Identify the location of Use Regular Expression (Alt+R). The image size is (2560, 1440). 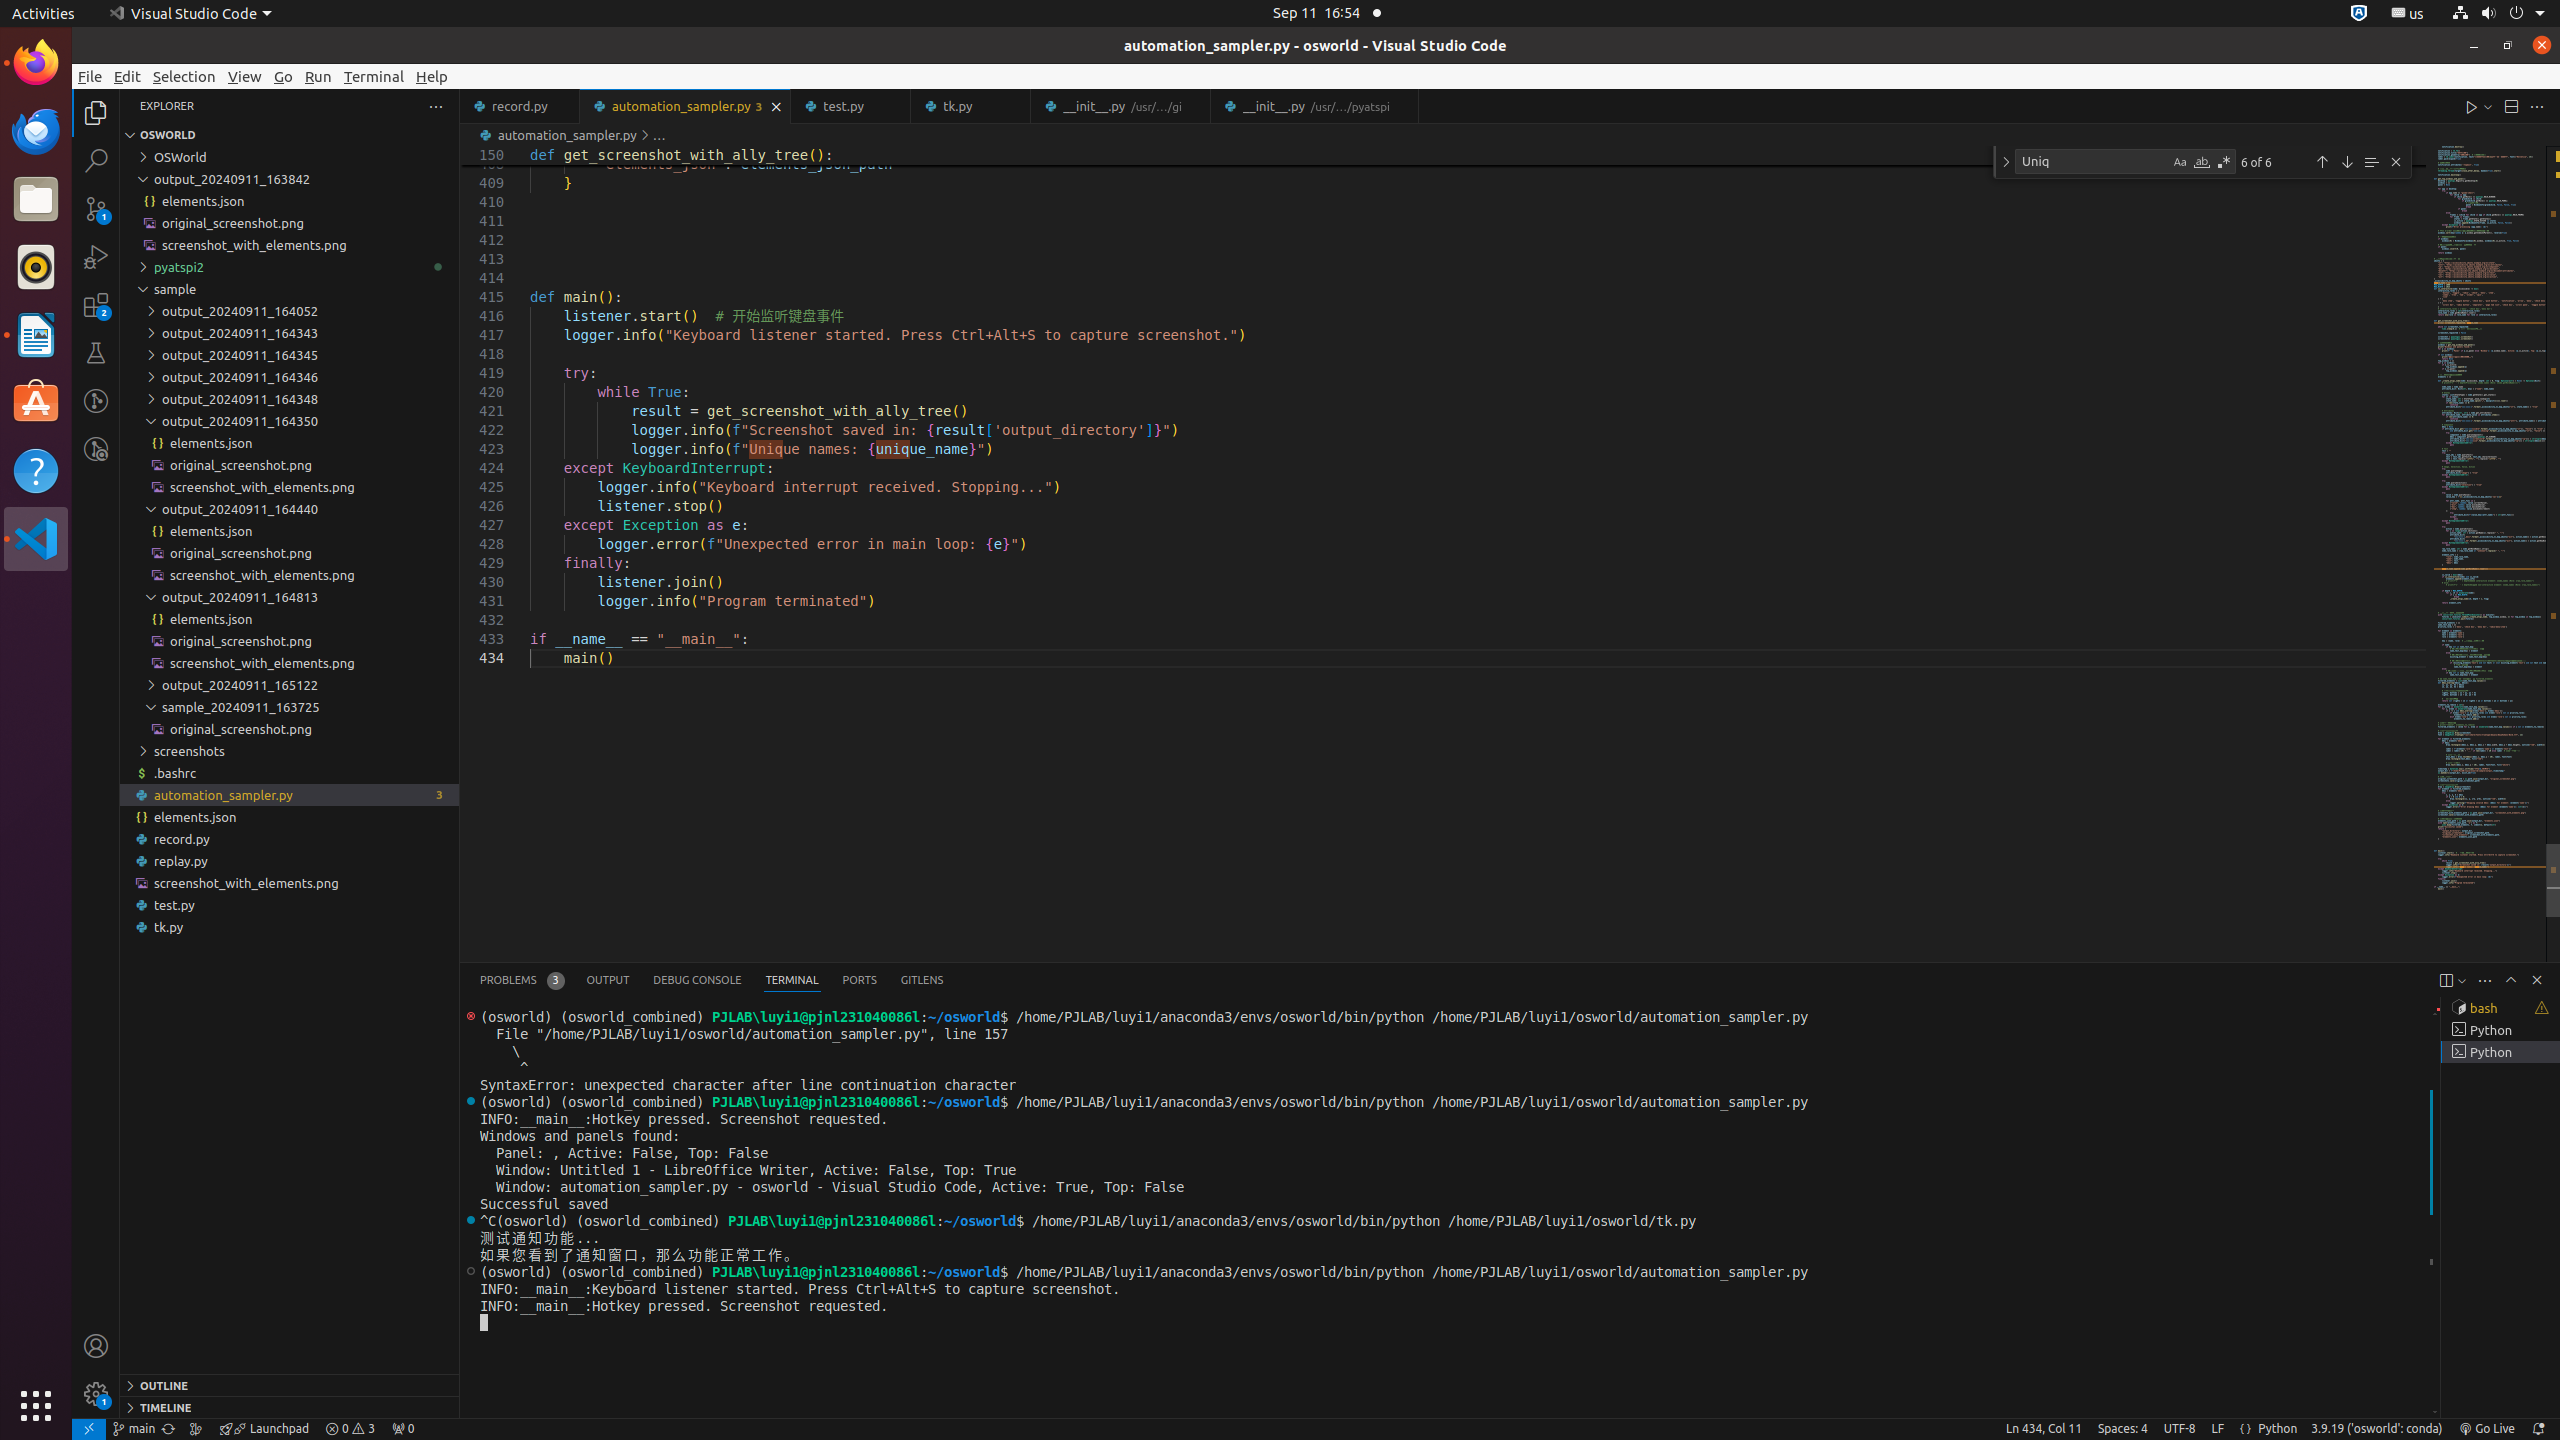
(2224, 162).